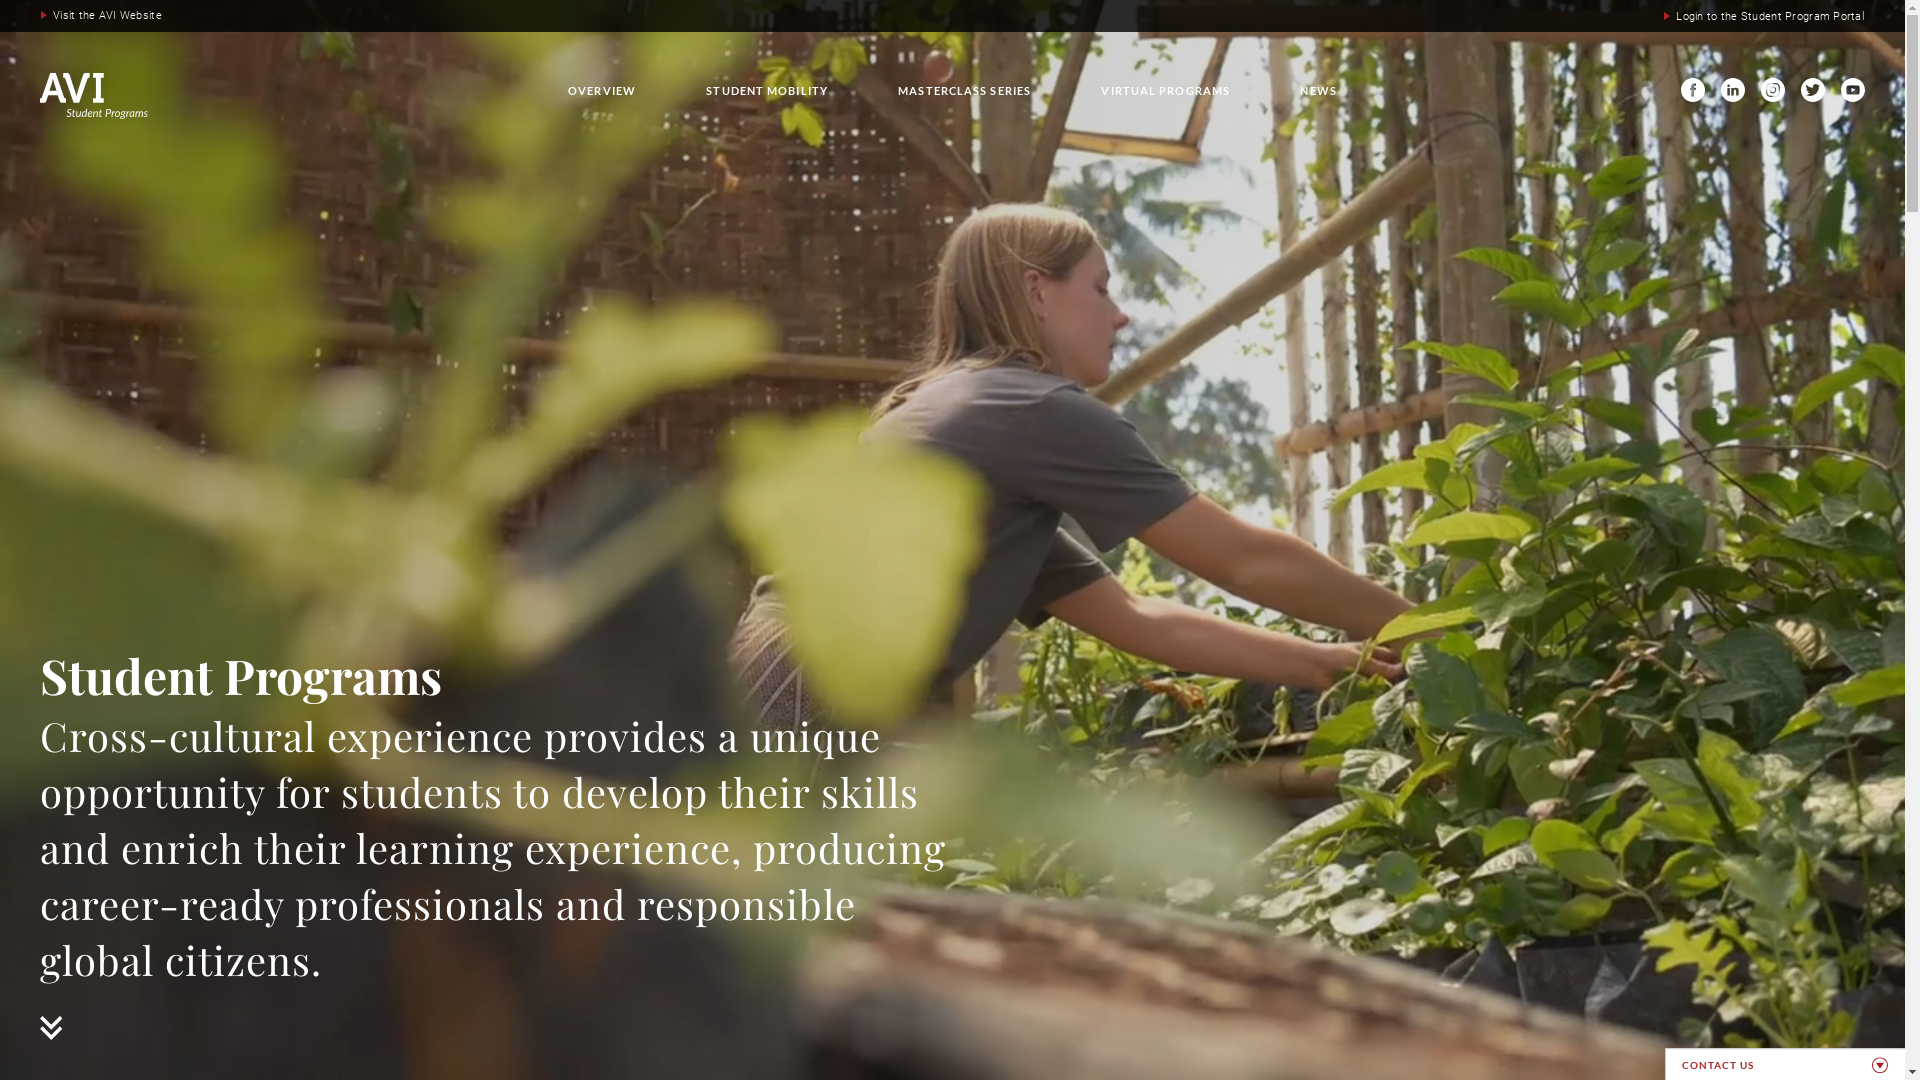 The image size is (1920, 1080). I want to click on Instagram, so click(1773, 90).